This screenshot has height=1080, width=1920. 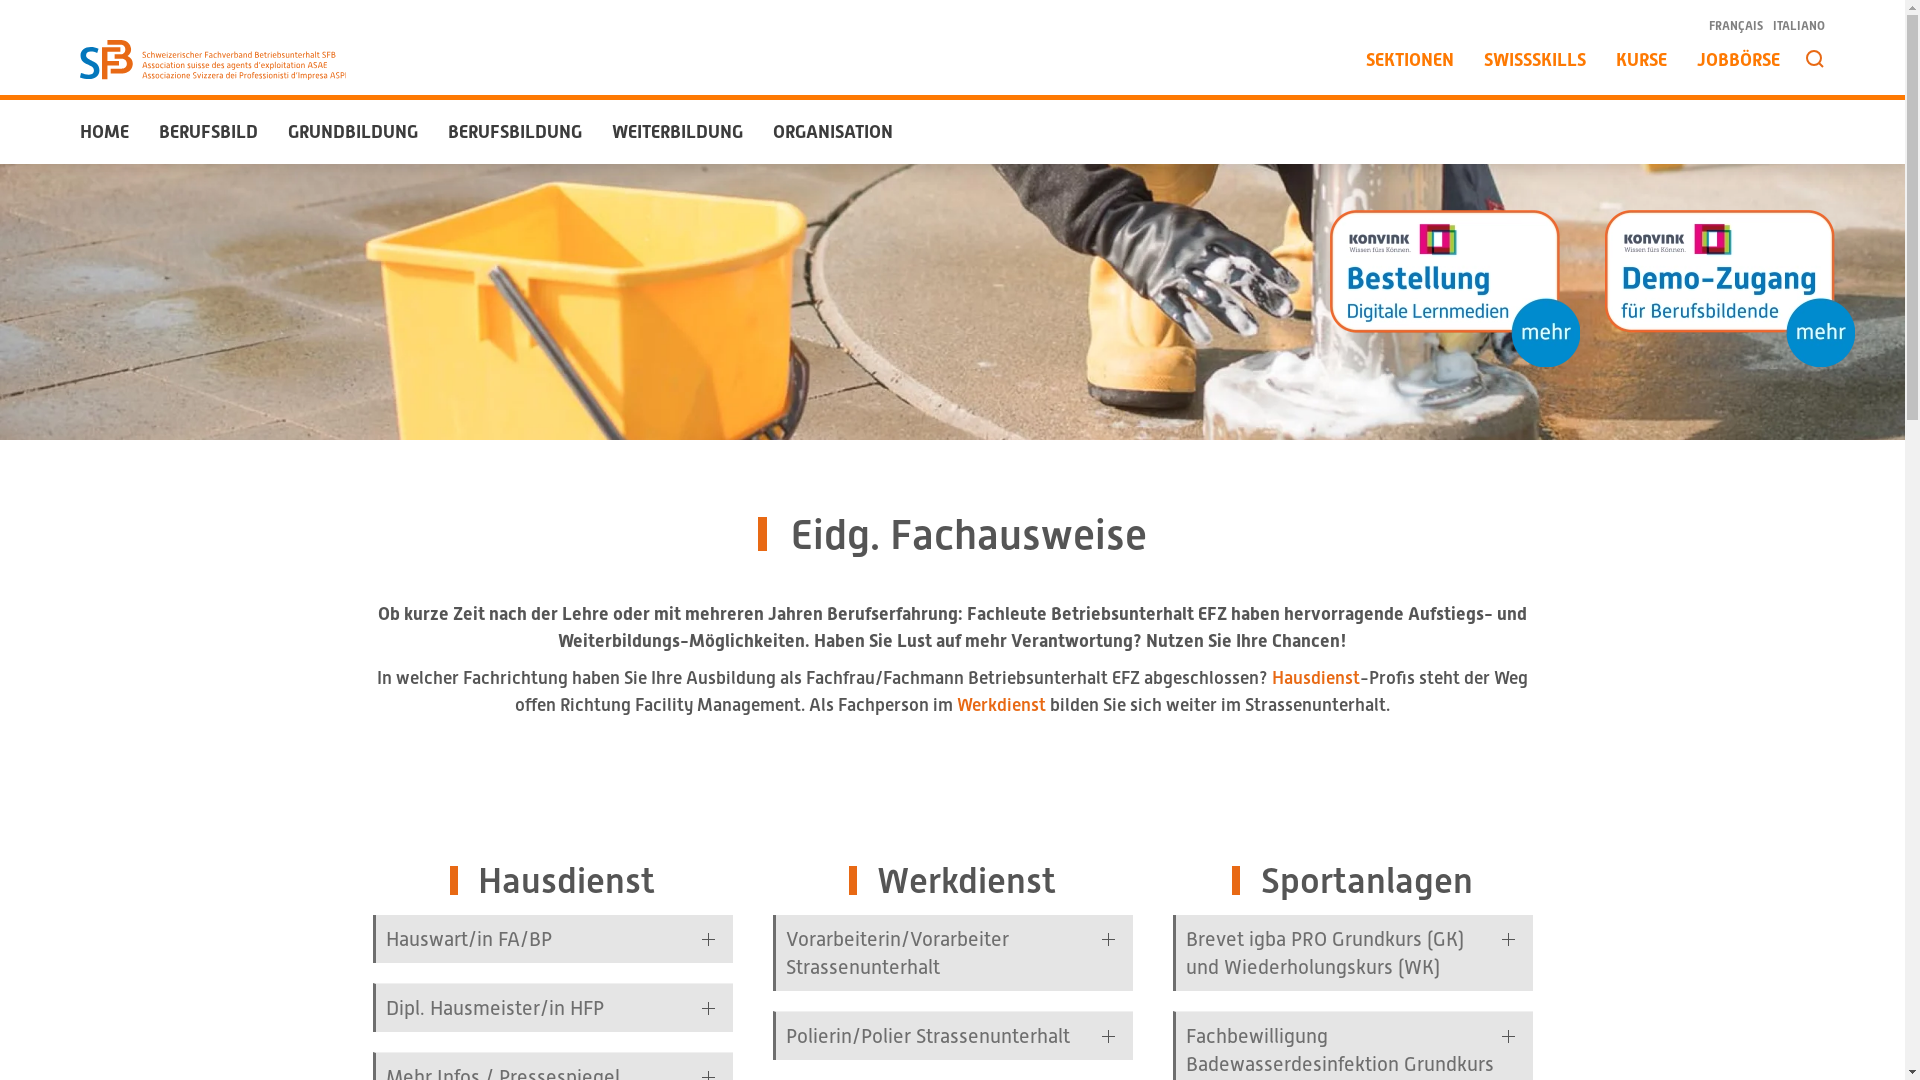 I want to click on BERUFSBILD, so click(x=208, y=132).